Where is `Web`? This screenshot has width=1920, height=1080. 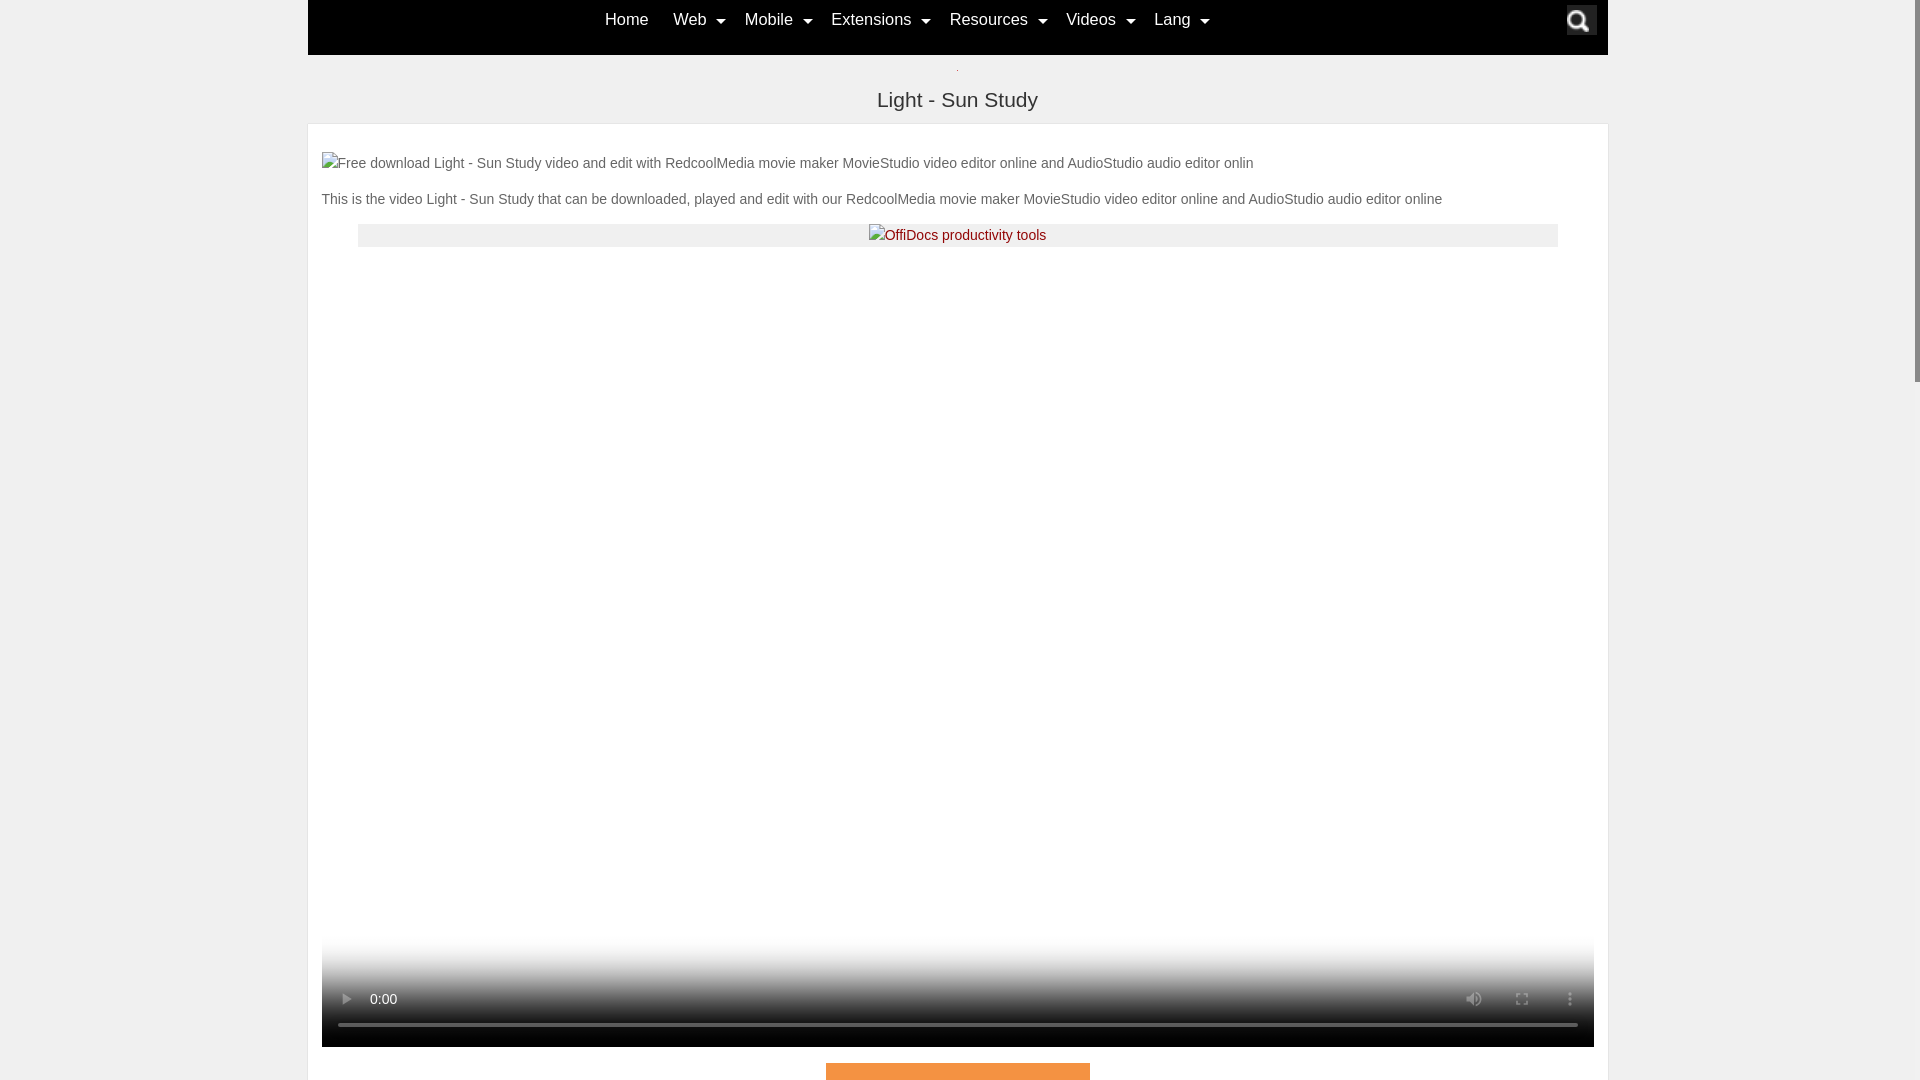
Web is located at coordinates (690, 18).